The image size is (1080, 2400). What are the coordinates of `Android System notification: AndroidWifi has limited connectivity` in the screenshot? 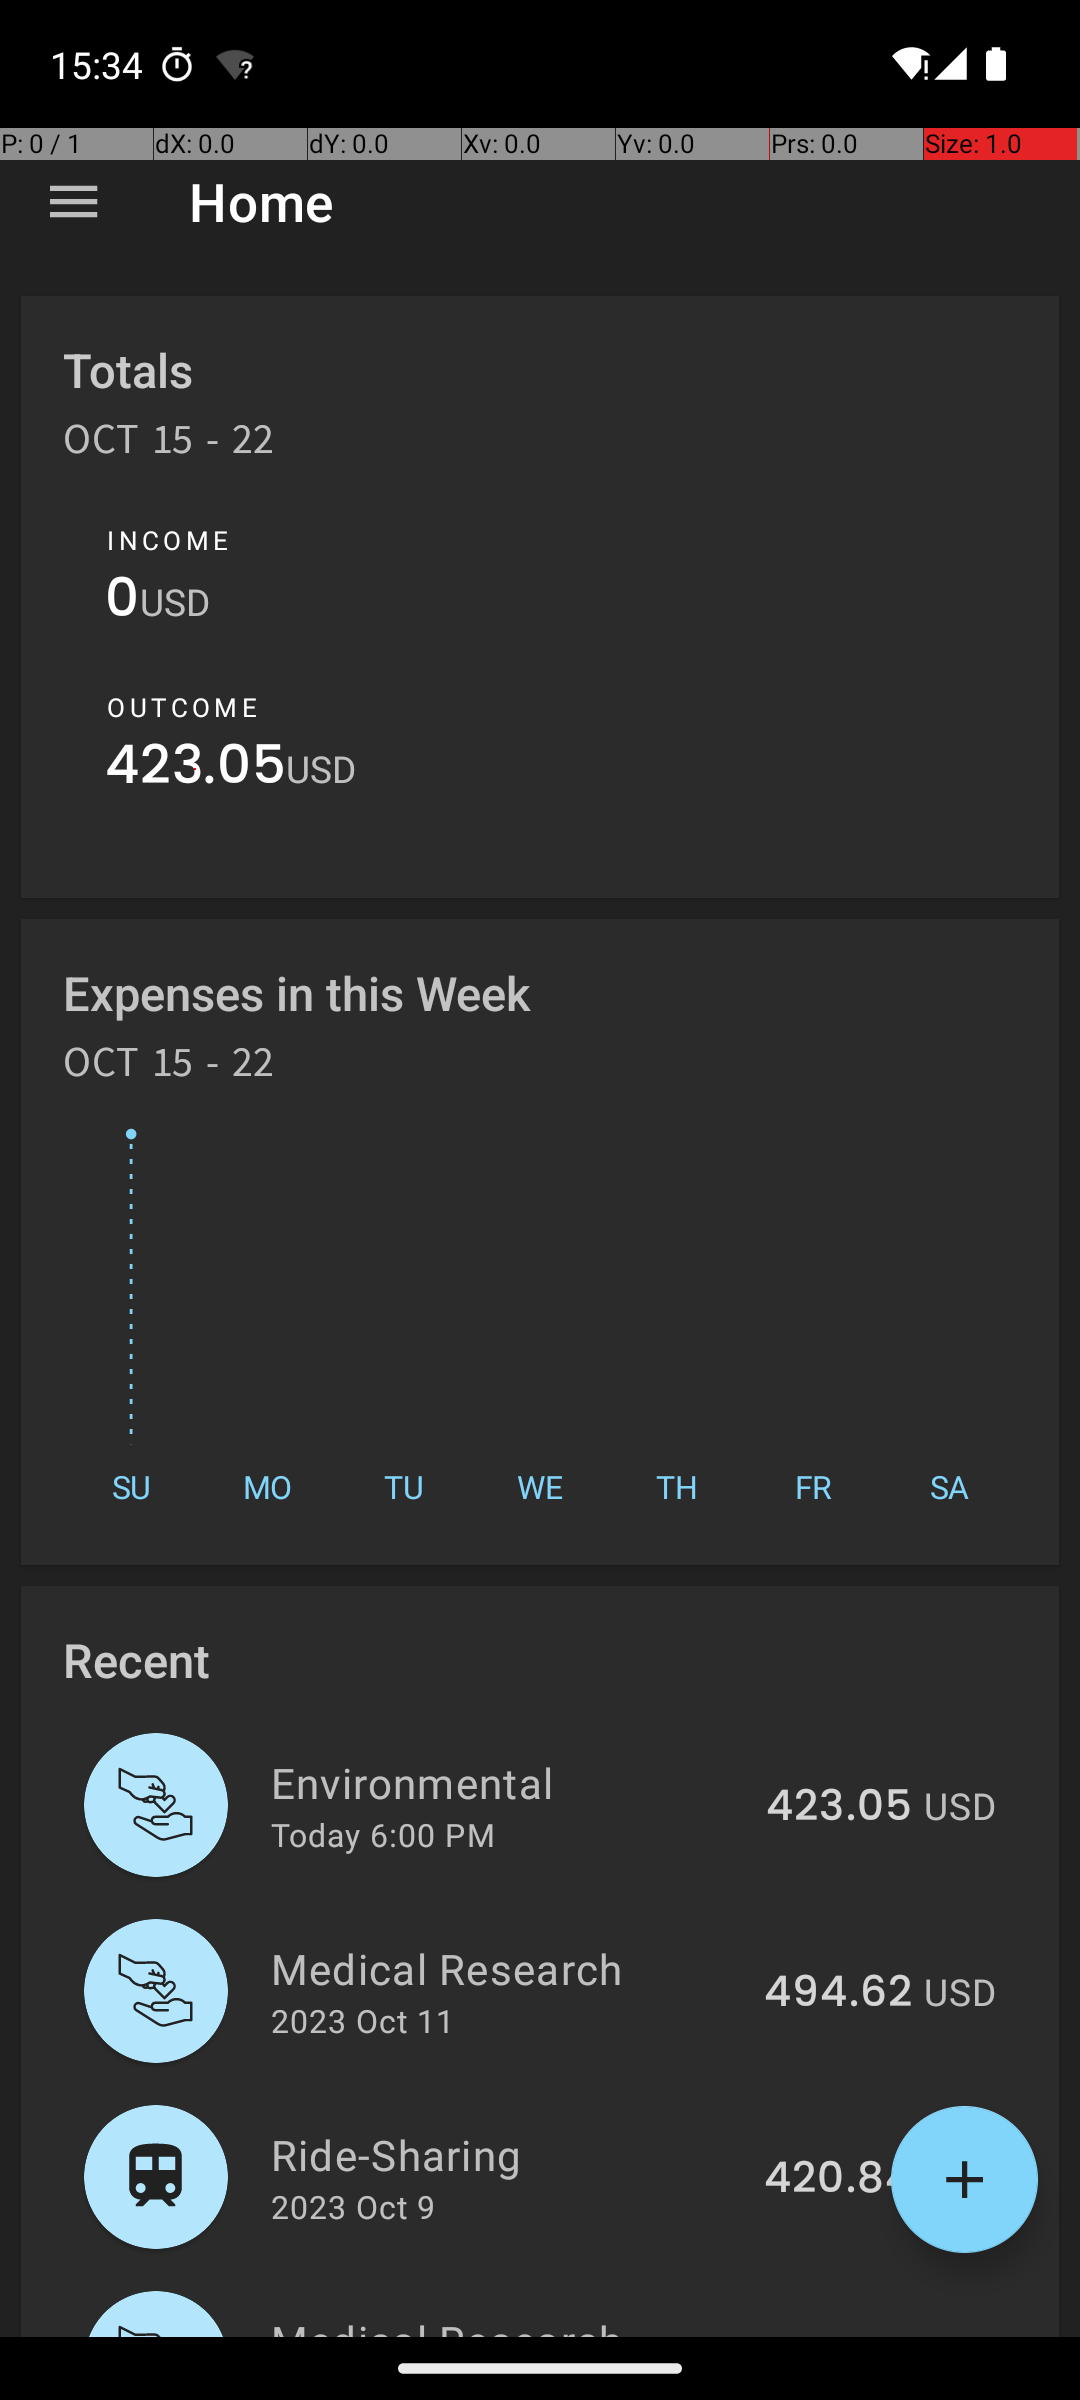 It's located at (235, 64).